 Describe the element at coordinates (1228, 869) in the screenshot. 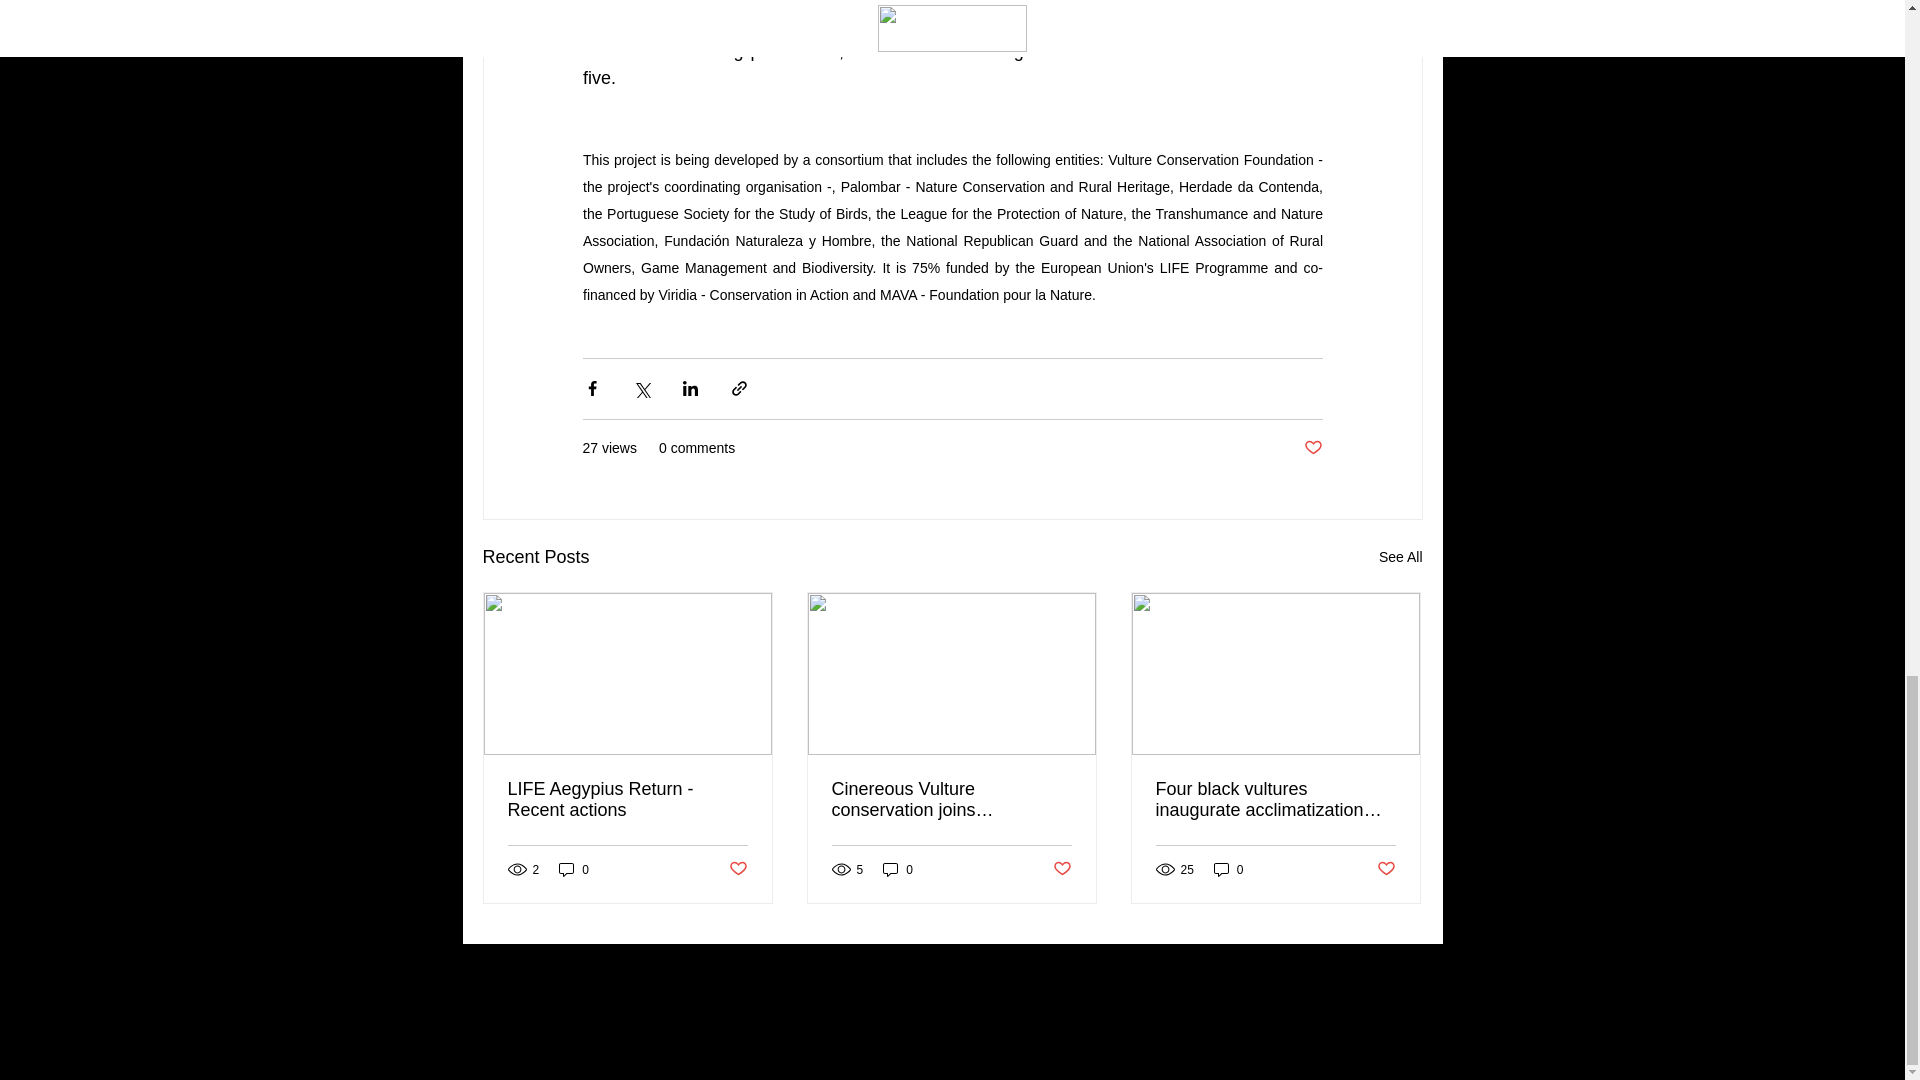

I see `0` at that location.